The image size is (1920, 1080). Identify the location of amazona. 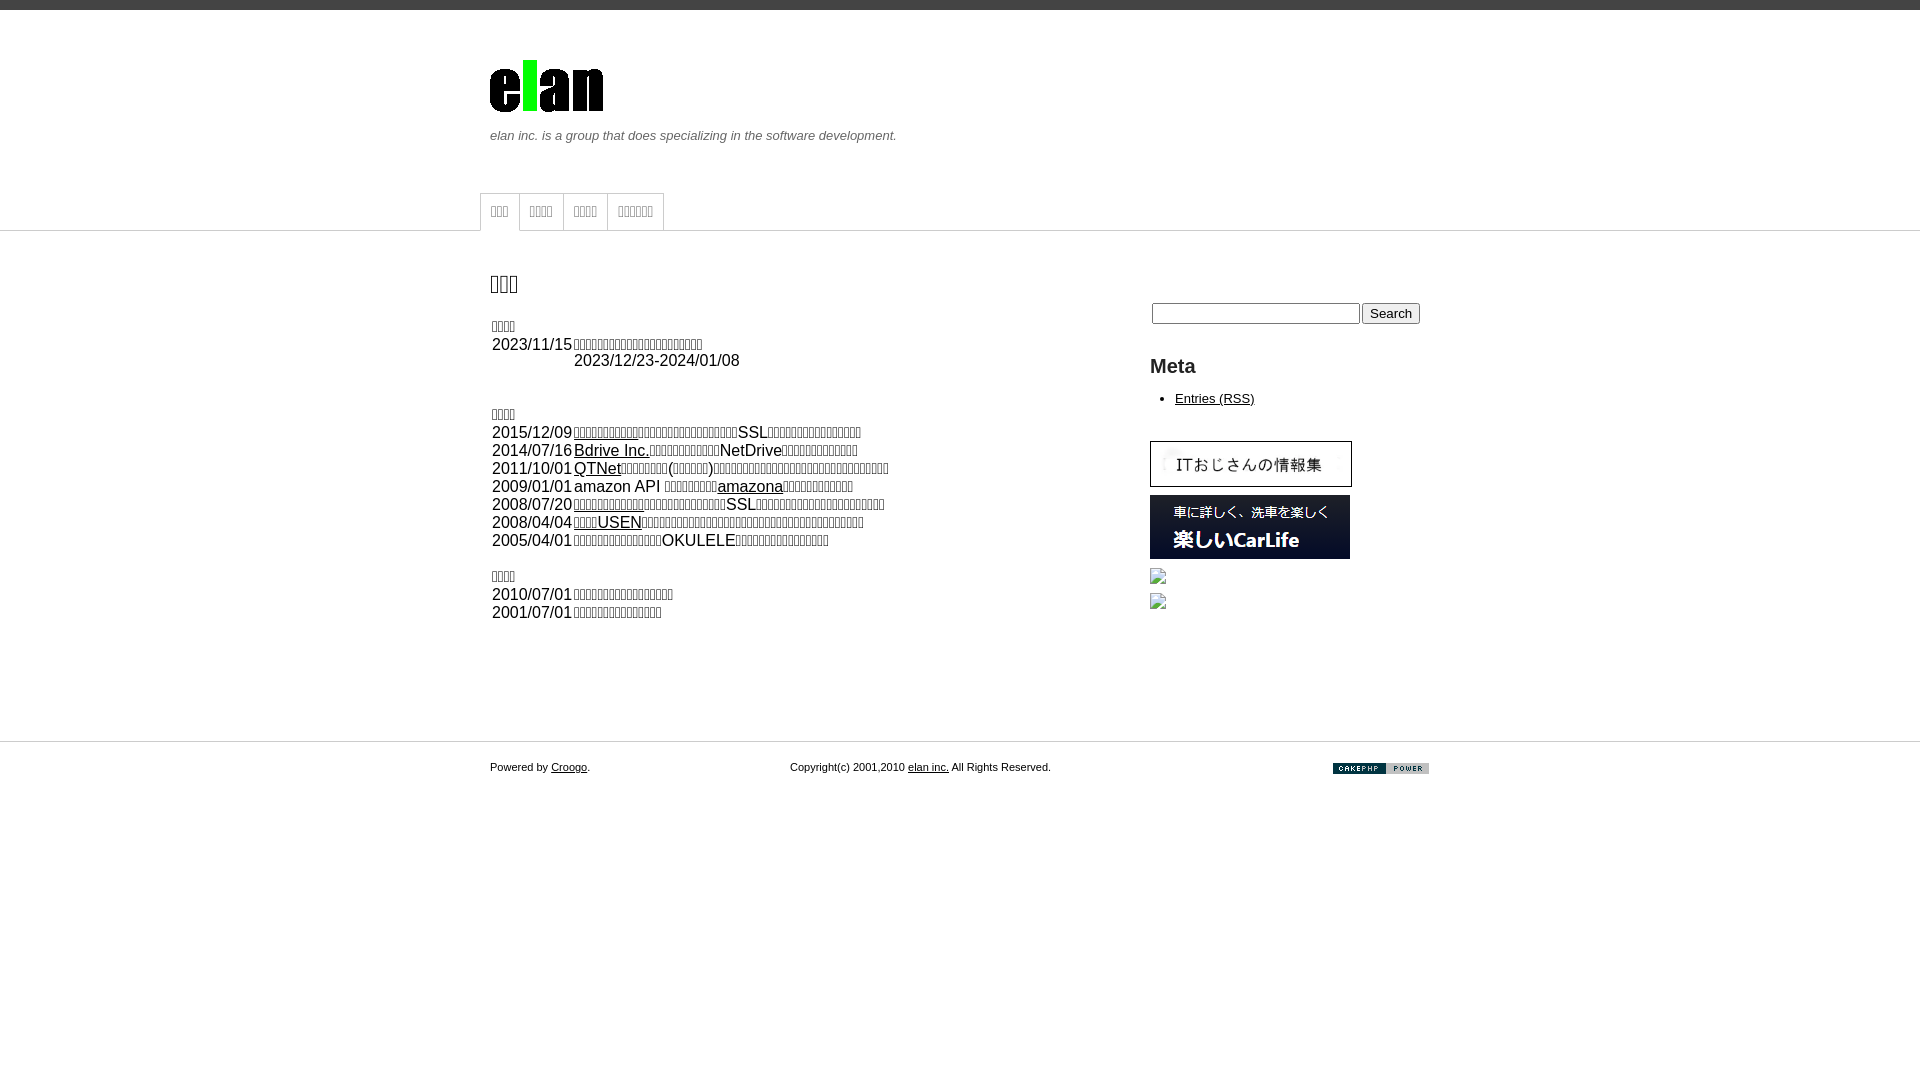
(750, 486).